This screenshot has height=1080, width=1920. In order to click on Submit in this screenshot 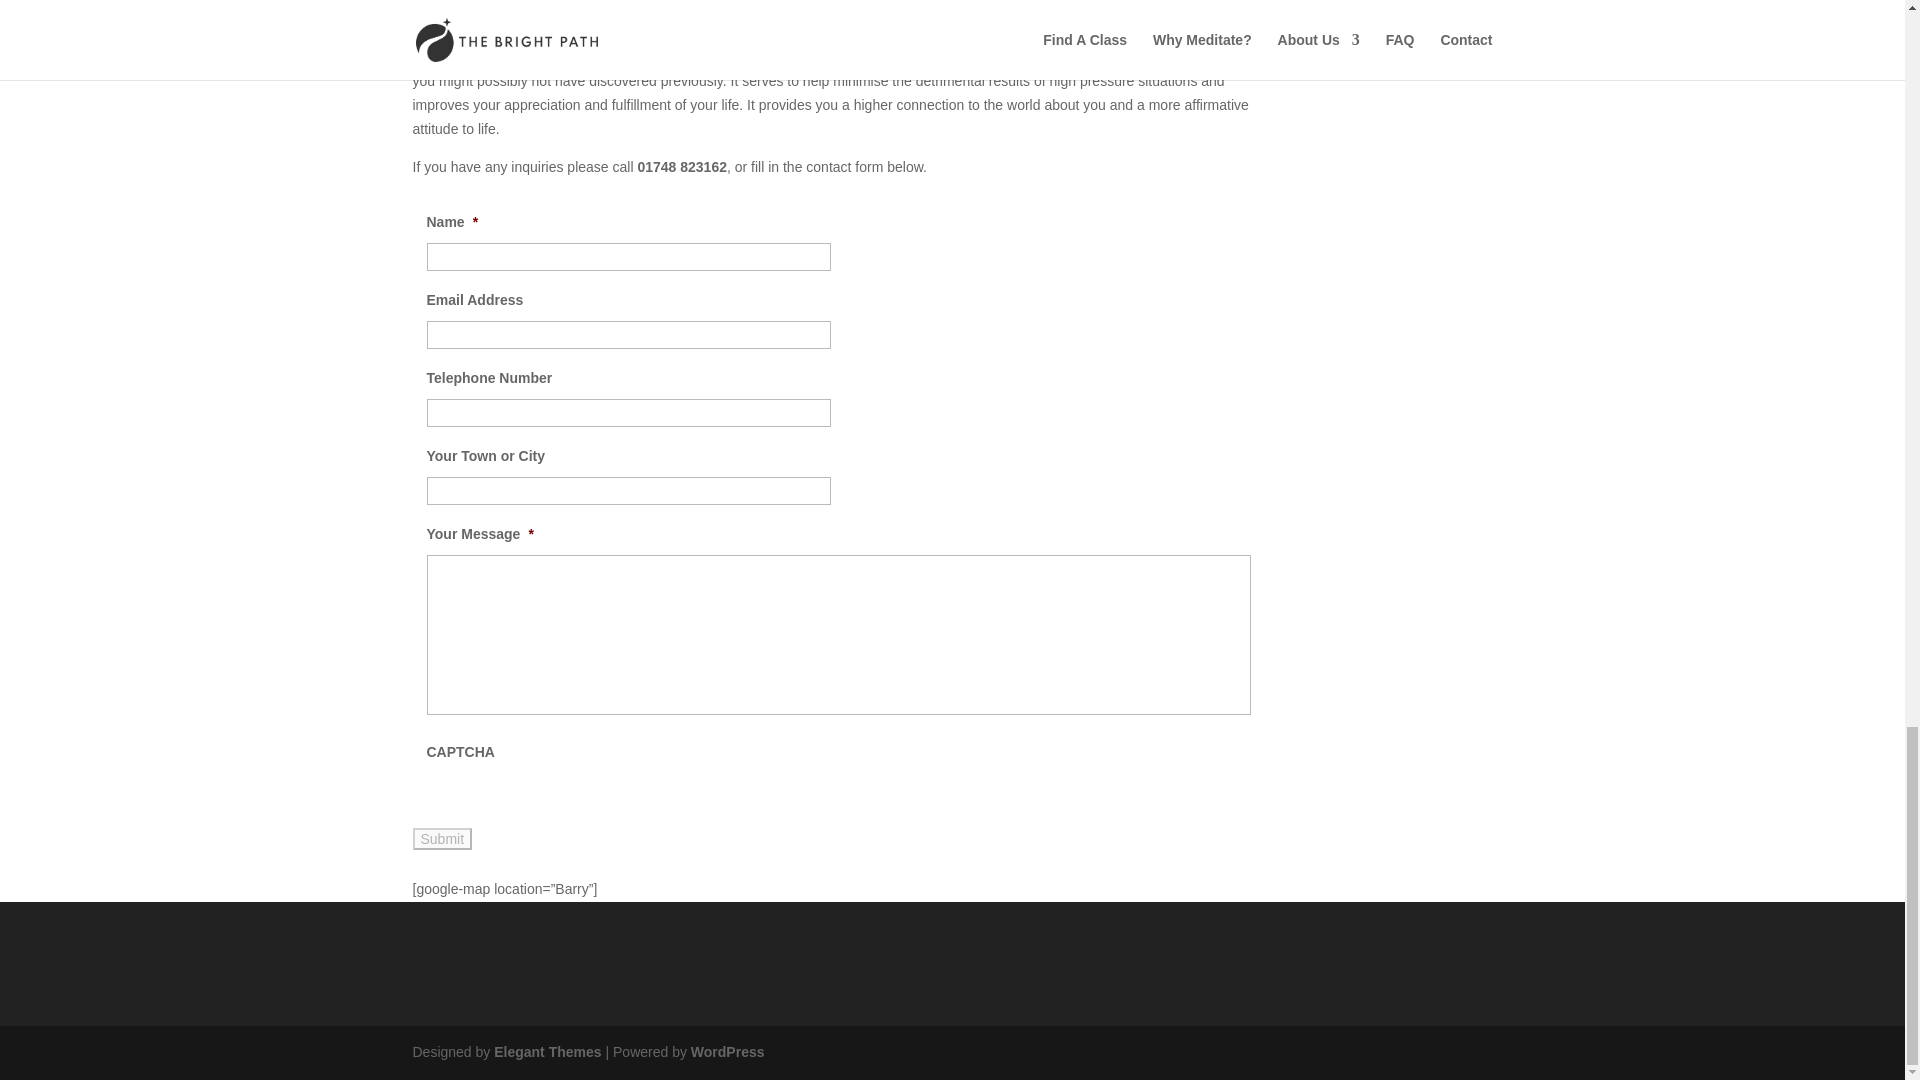, I will do `click(442, 838)`.